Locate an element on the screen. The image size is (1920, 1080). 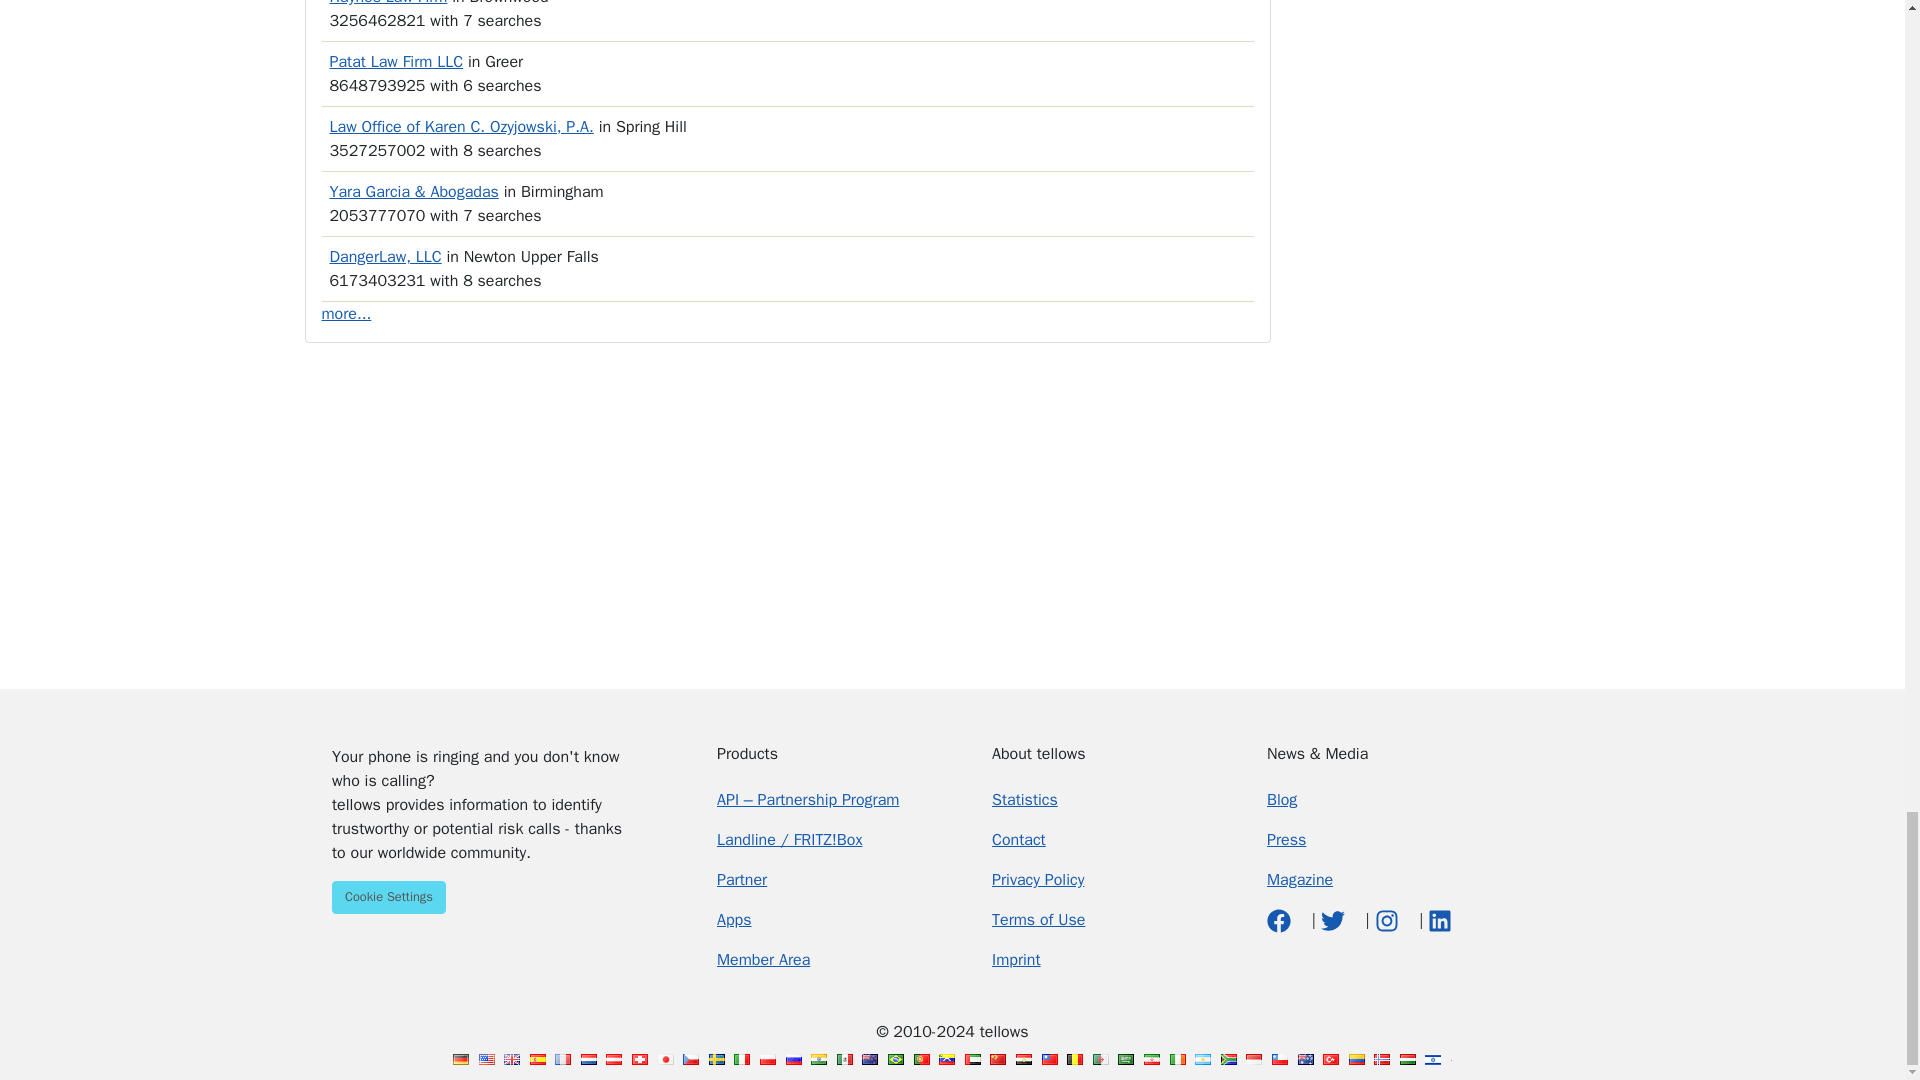
tellows Japan is located at coordinates (666, 1059).